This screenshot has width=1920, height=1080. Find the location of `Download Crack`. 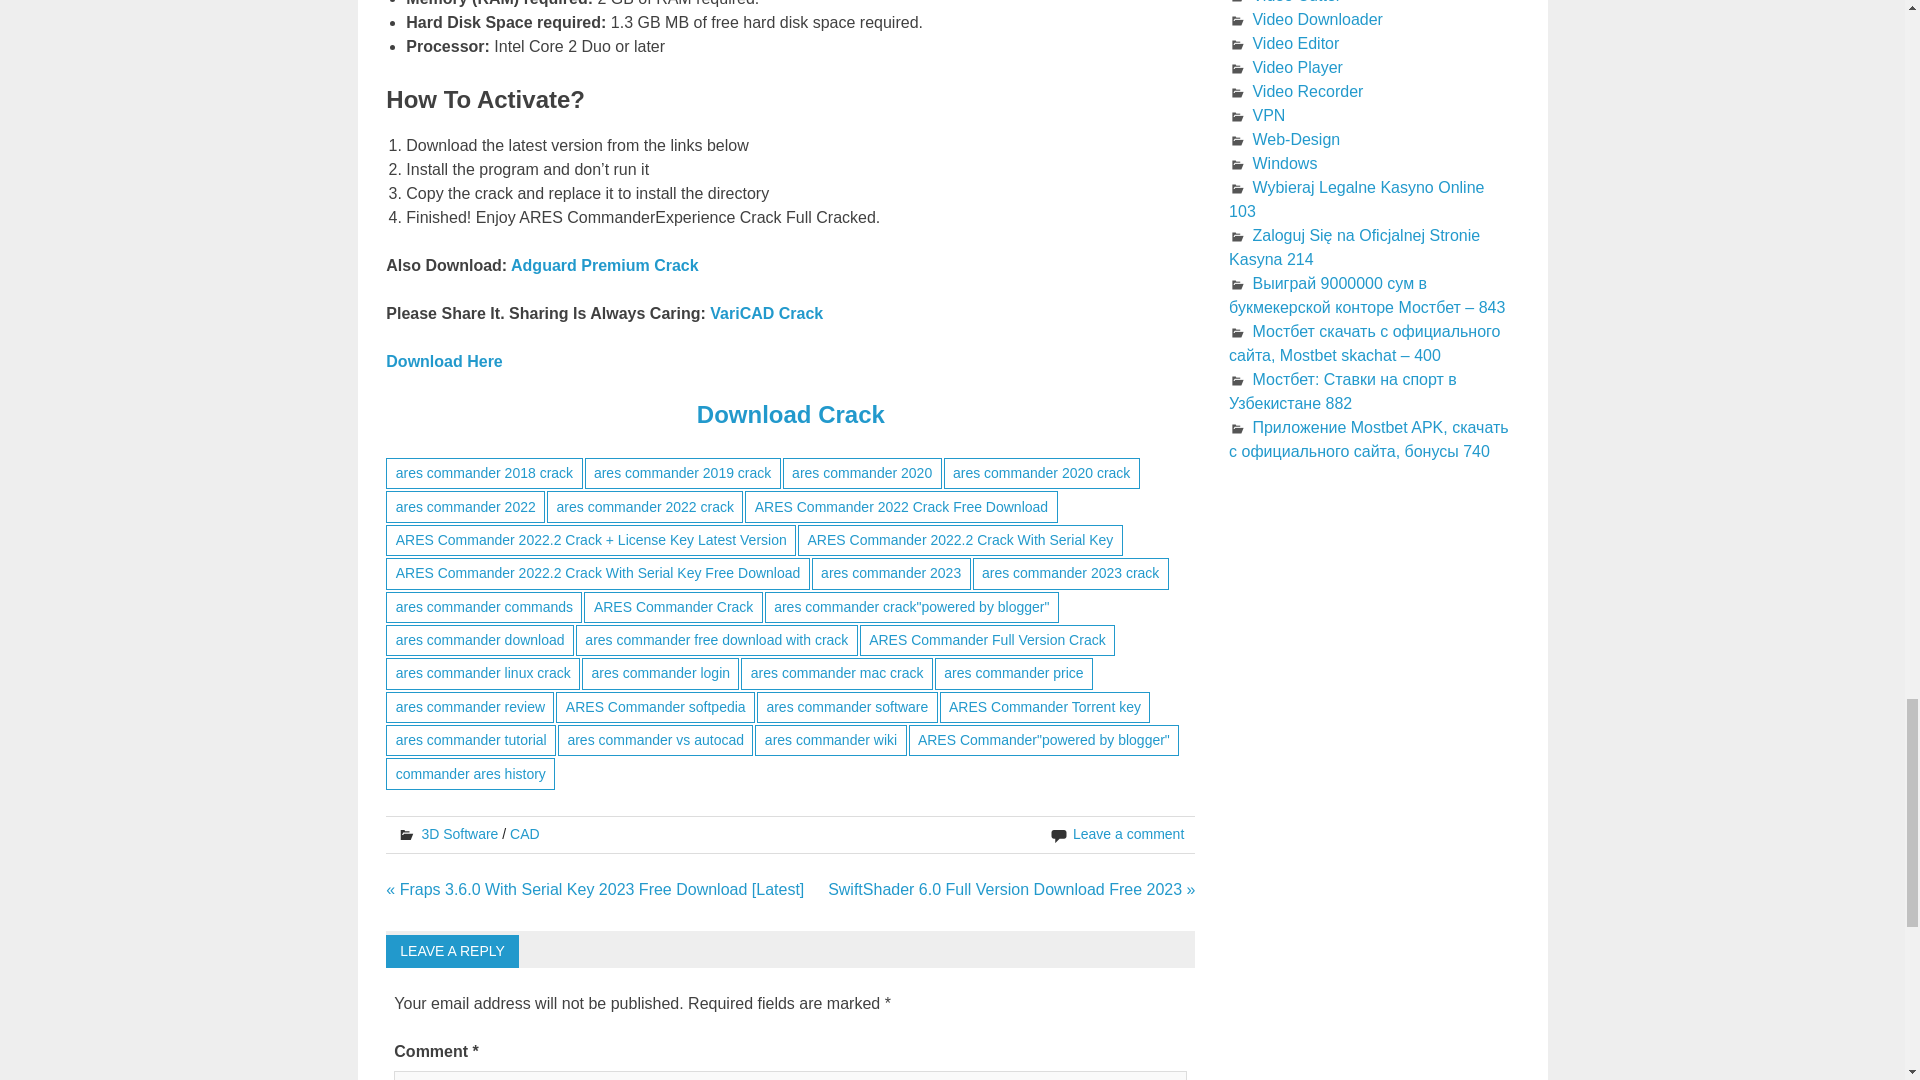

Download Crack is located at coordinates (790, 414).